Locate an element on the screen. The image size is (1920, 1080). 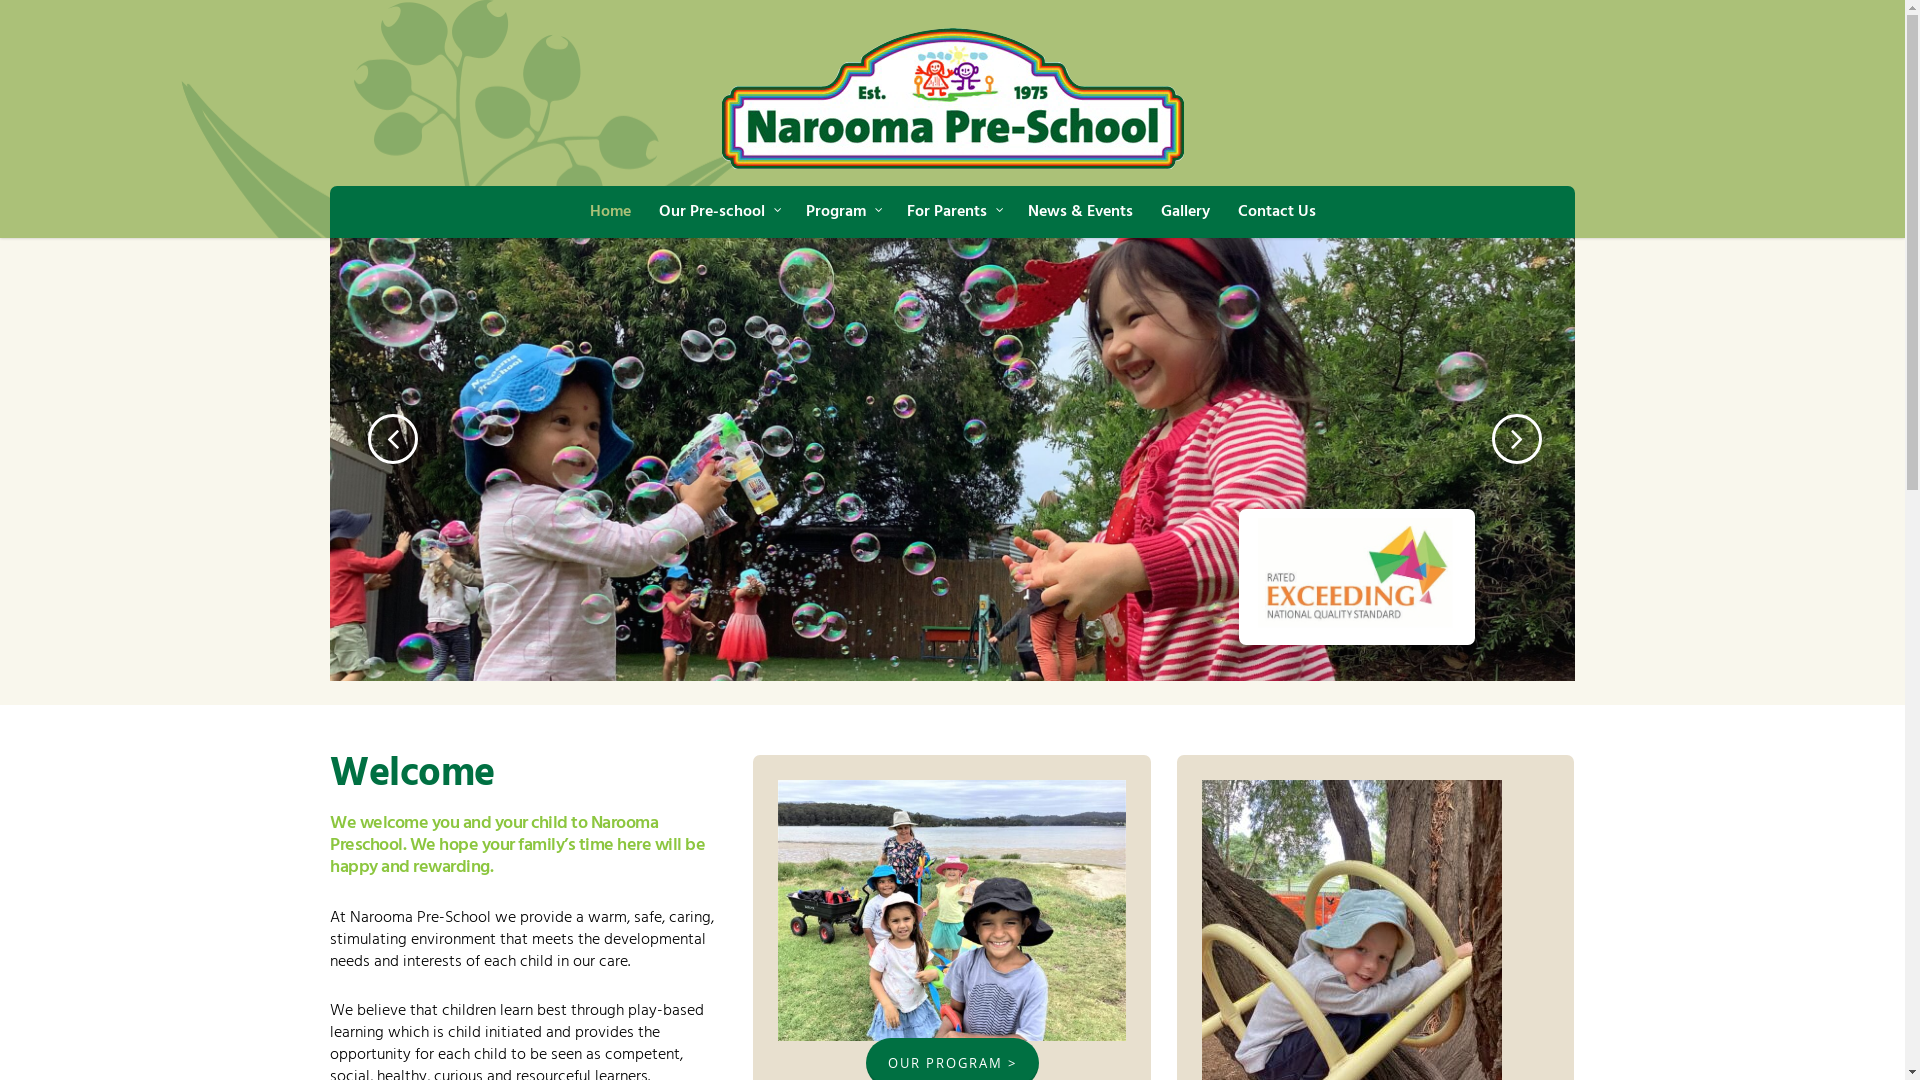
For Parents is located at coordinates (954, 212).